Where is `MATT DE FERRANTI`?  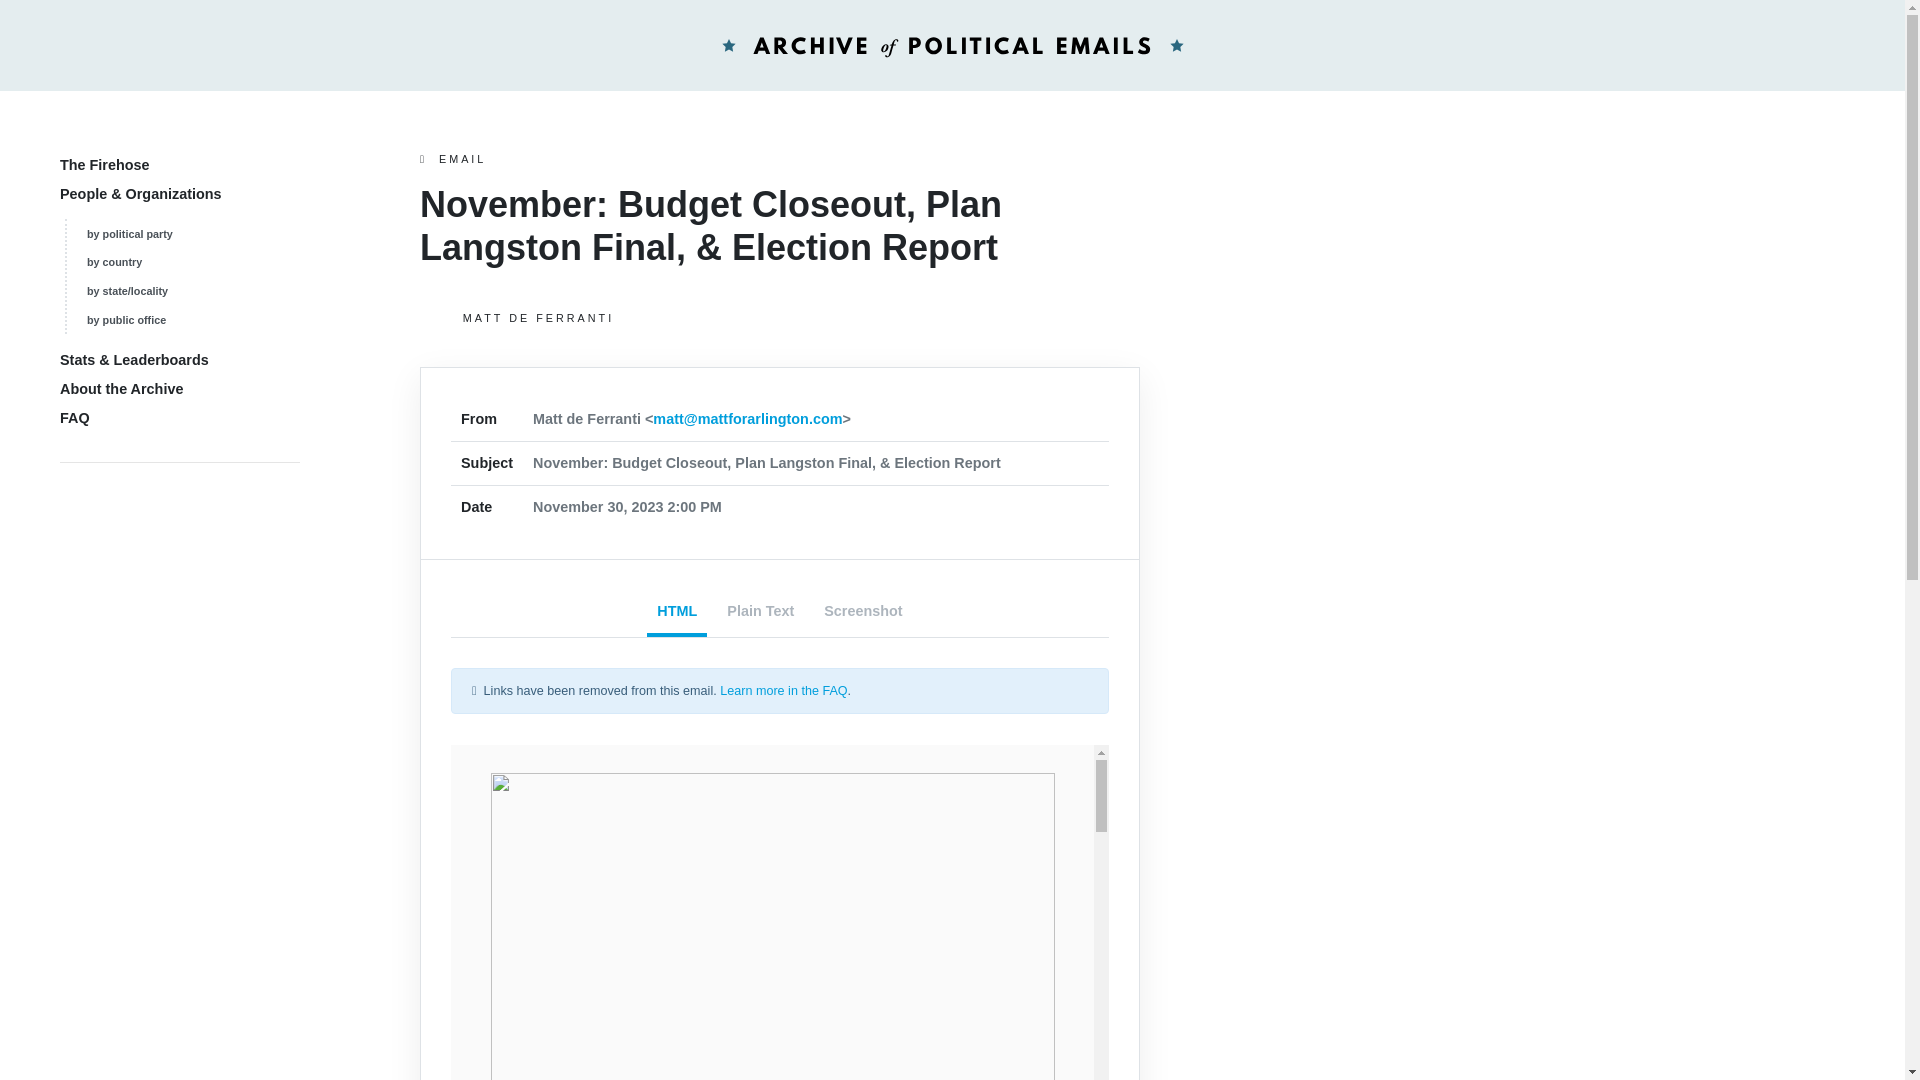 MATT DE FERRANTI is located at coordinates (780, 318).